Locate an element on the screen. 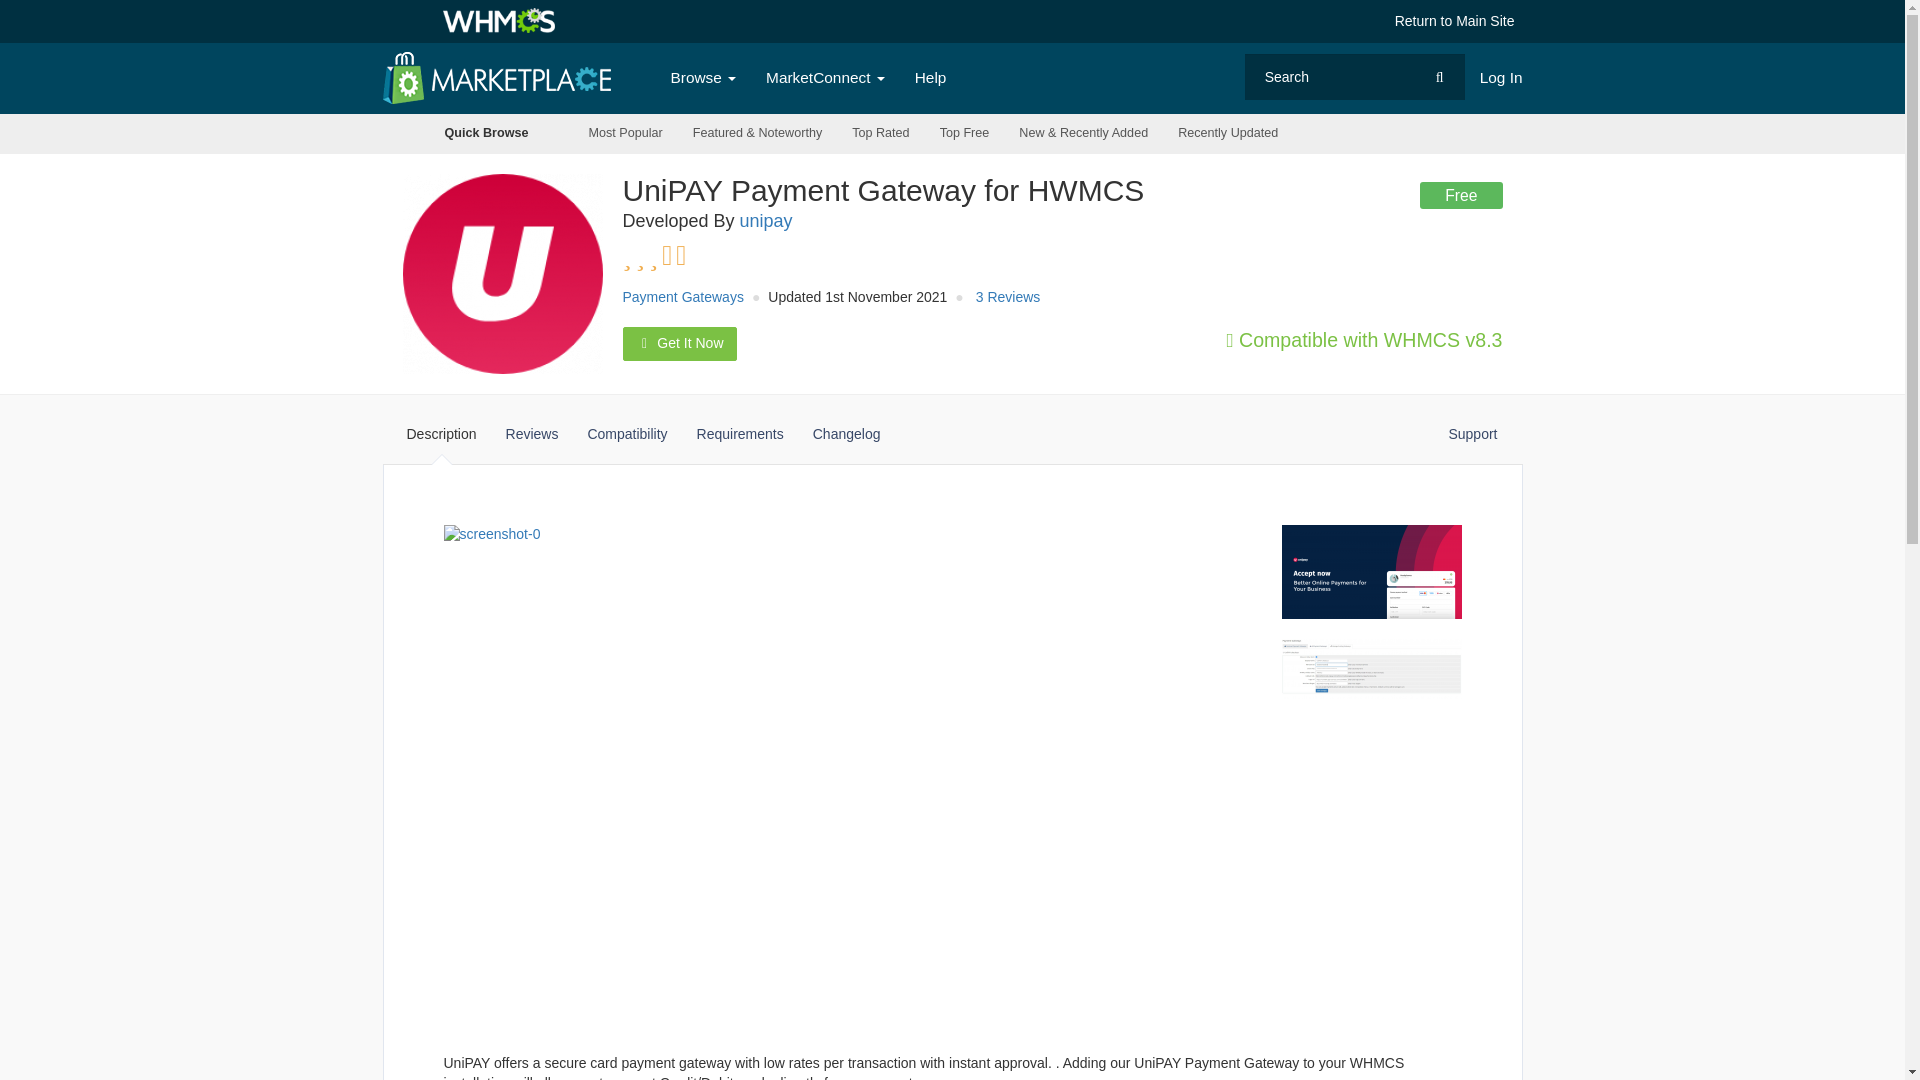 This screenshot has width=1920, height=1080. Payment Gateways is located at coordinates (682, 296).